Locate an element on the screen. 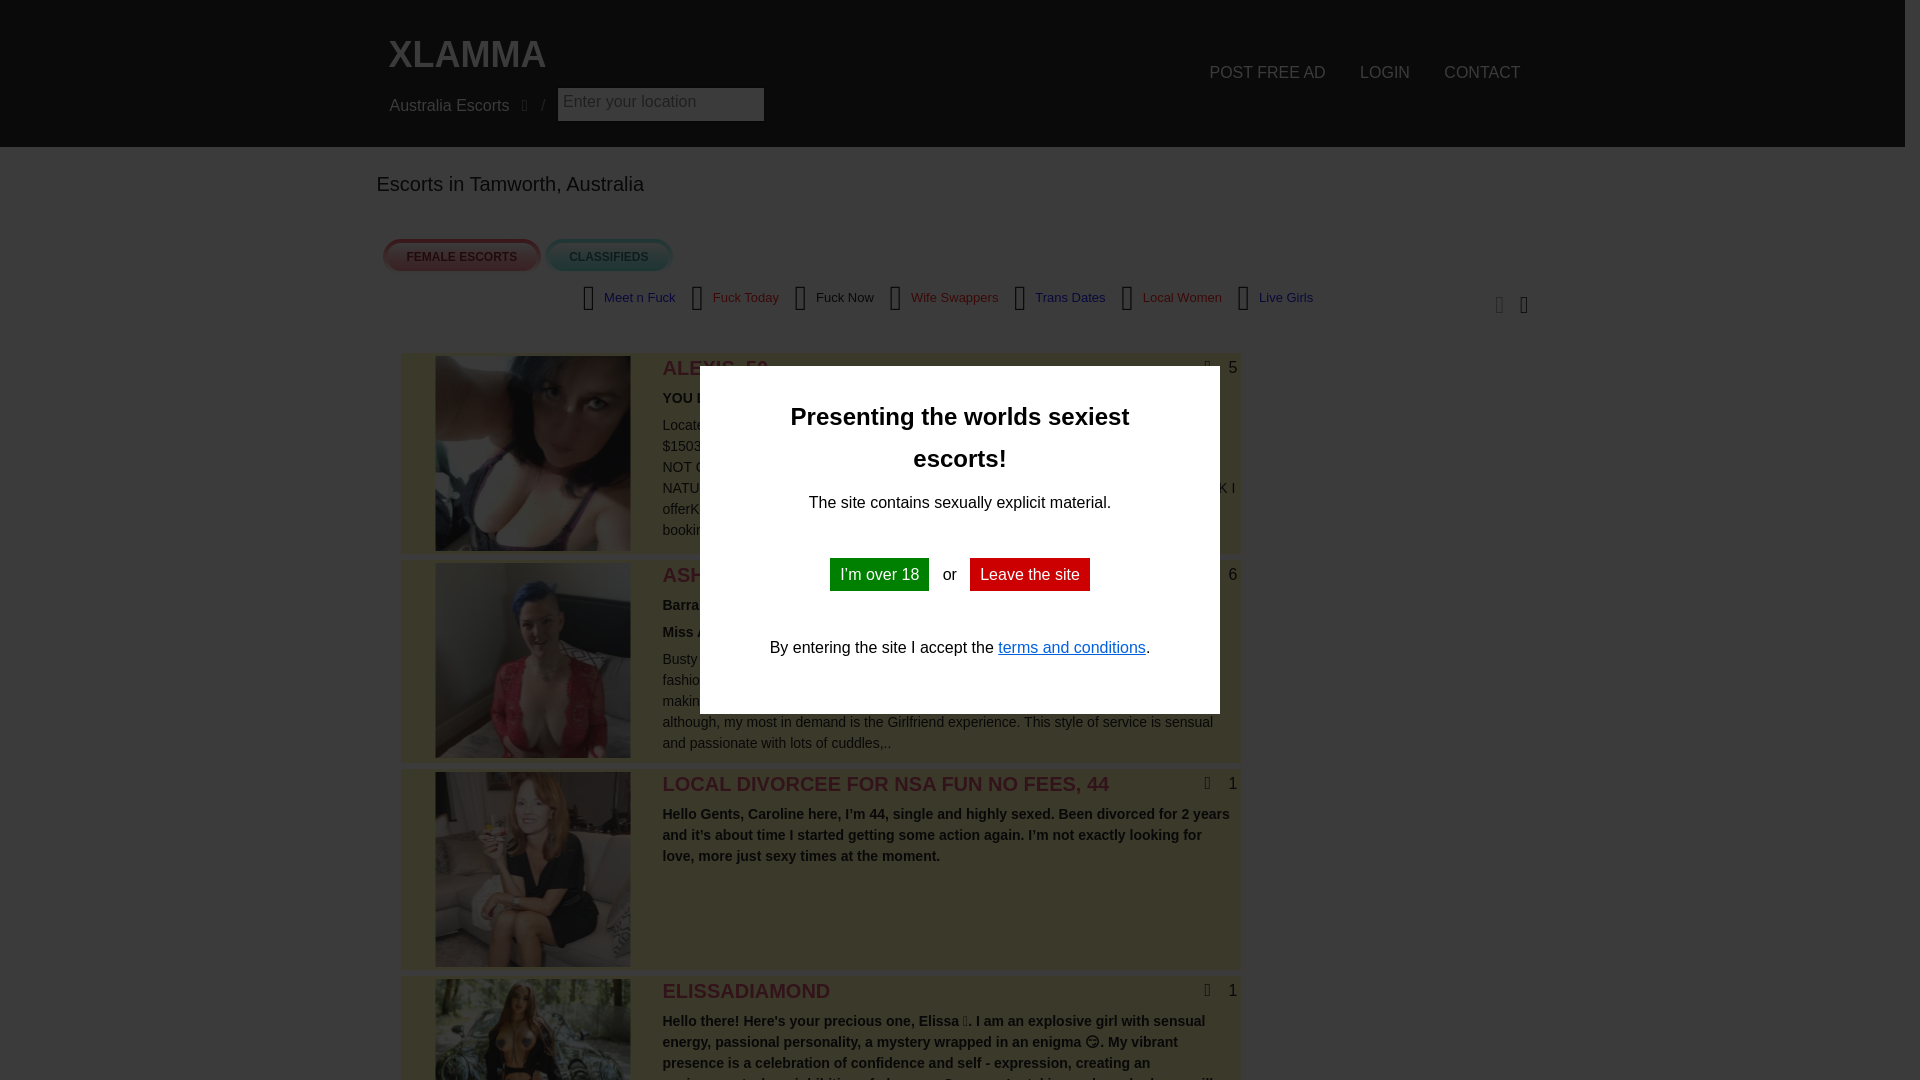 The width and height of the screenshot is (1920, 1080). XLAMMA is located at coordinates (670, 54).